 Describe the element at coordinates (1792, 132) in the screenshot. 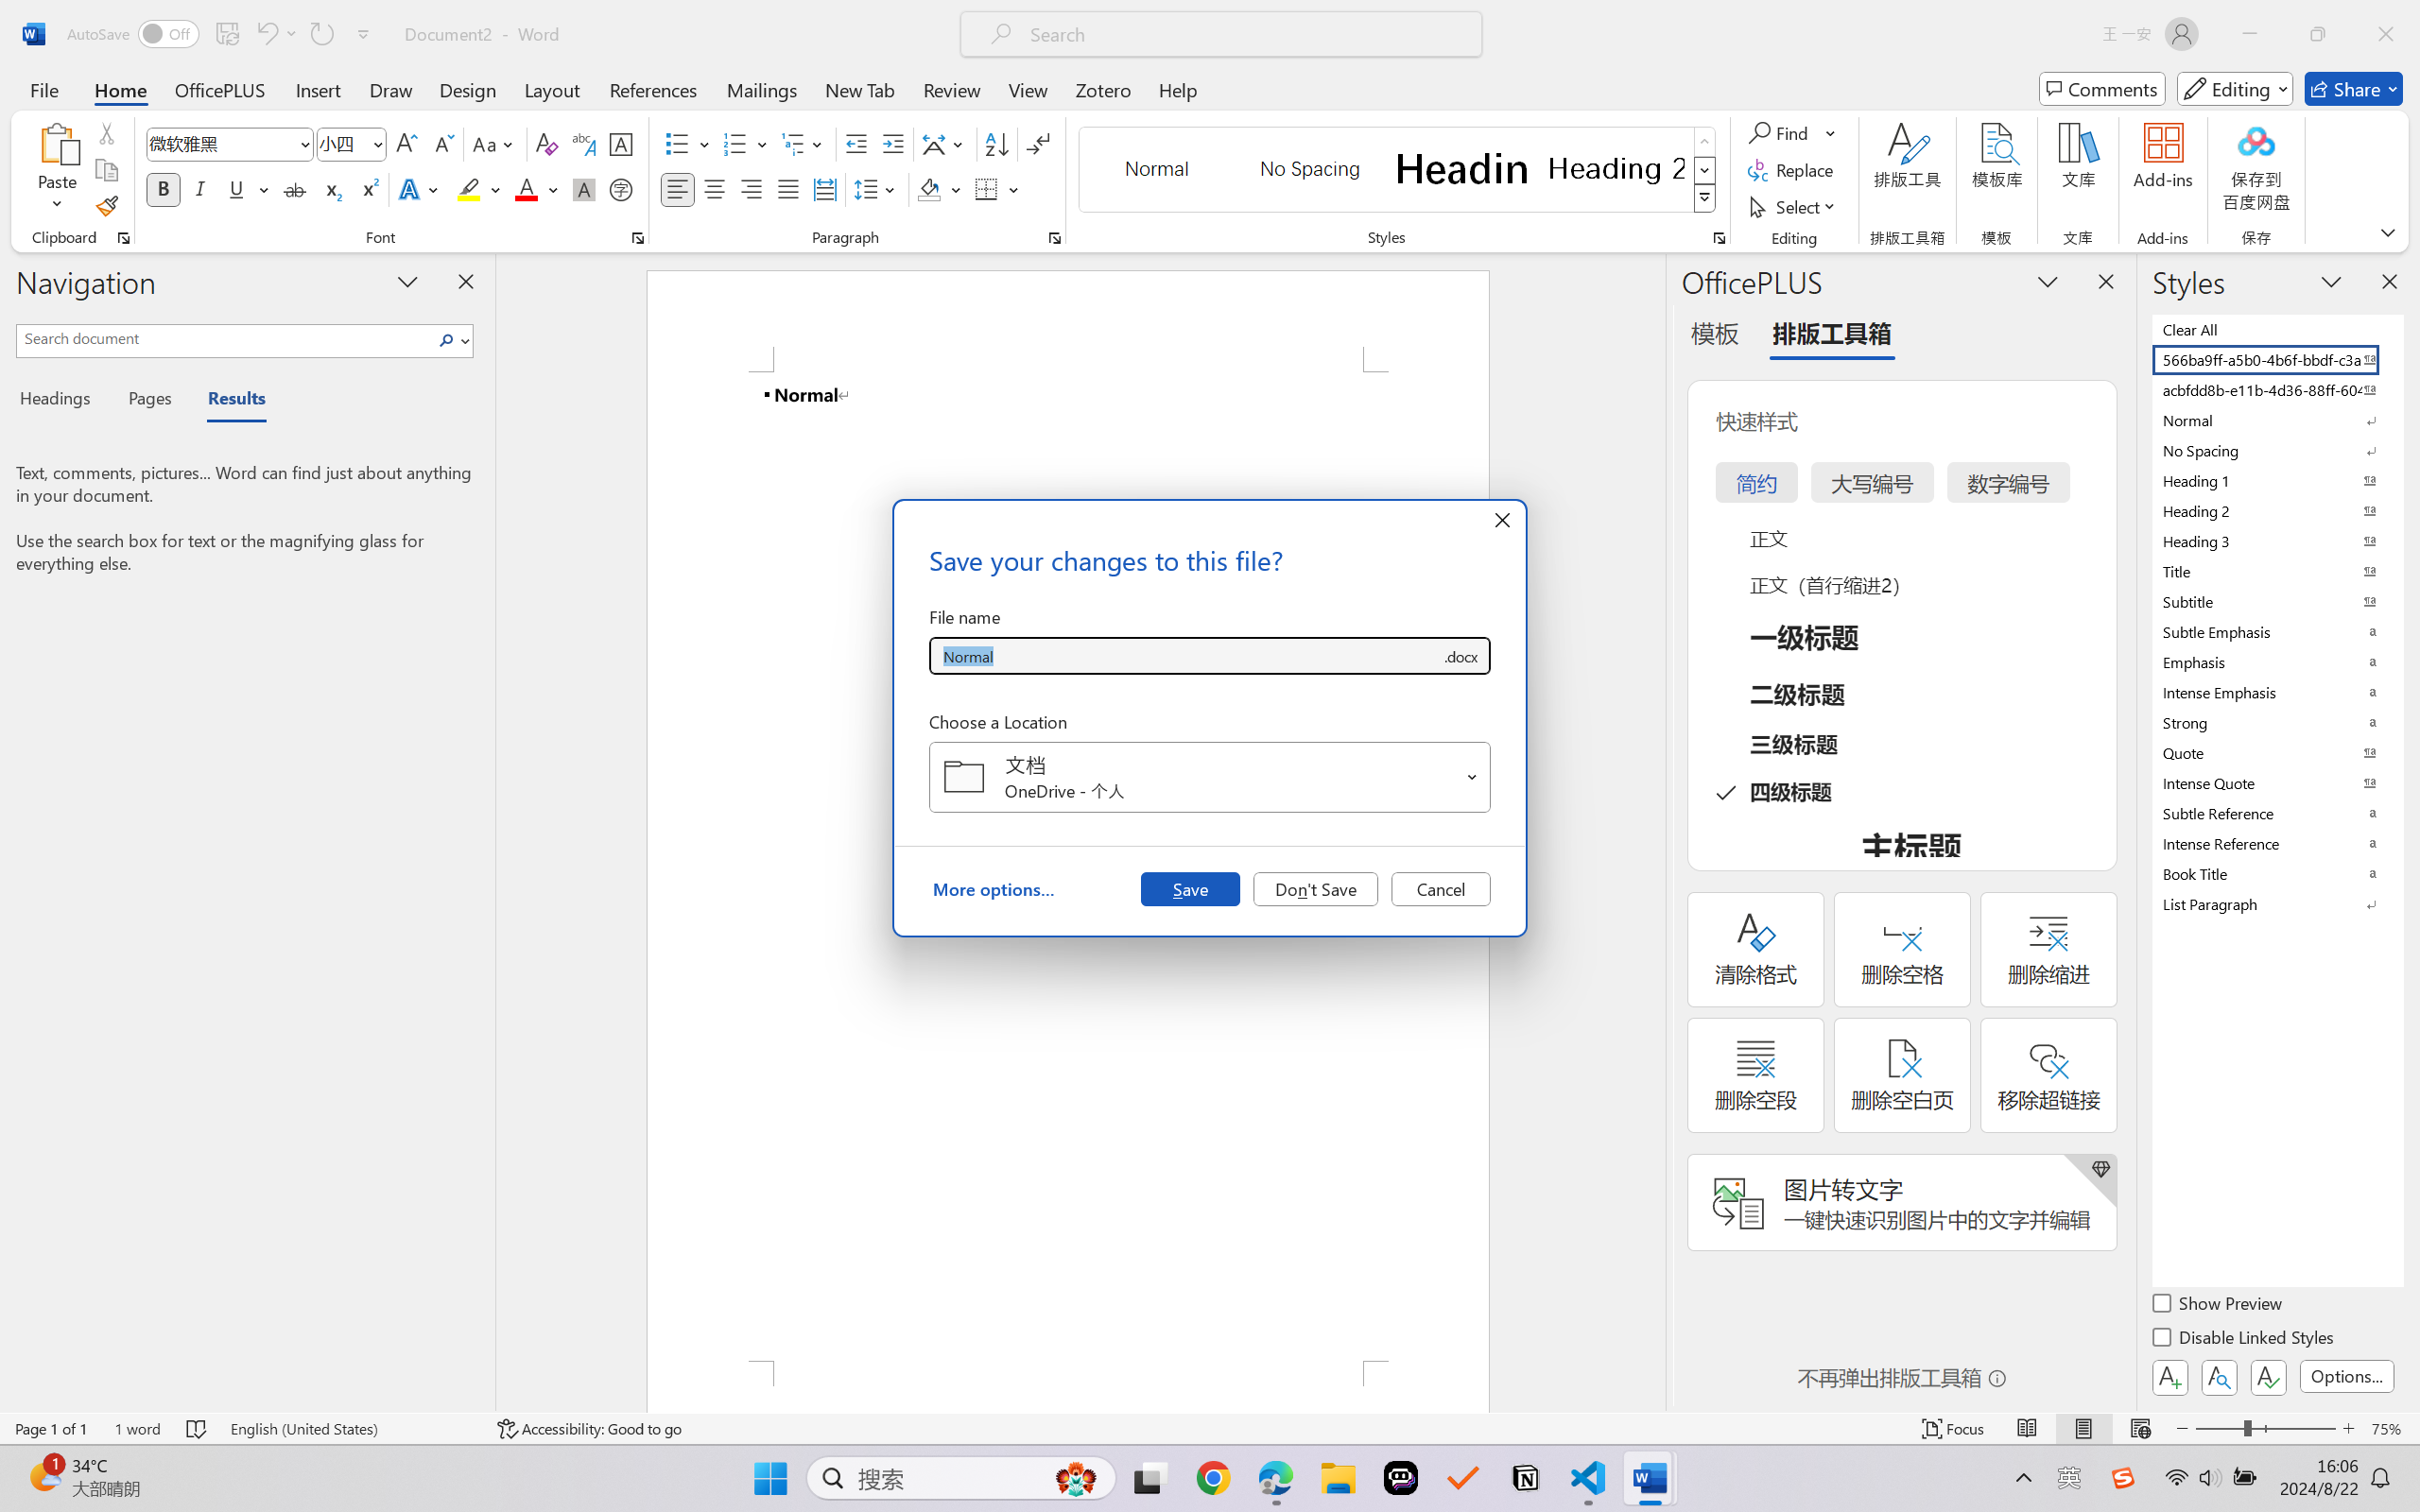

I see `Find` at that location.